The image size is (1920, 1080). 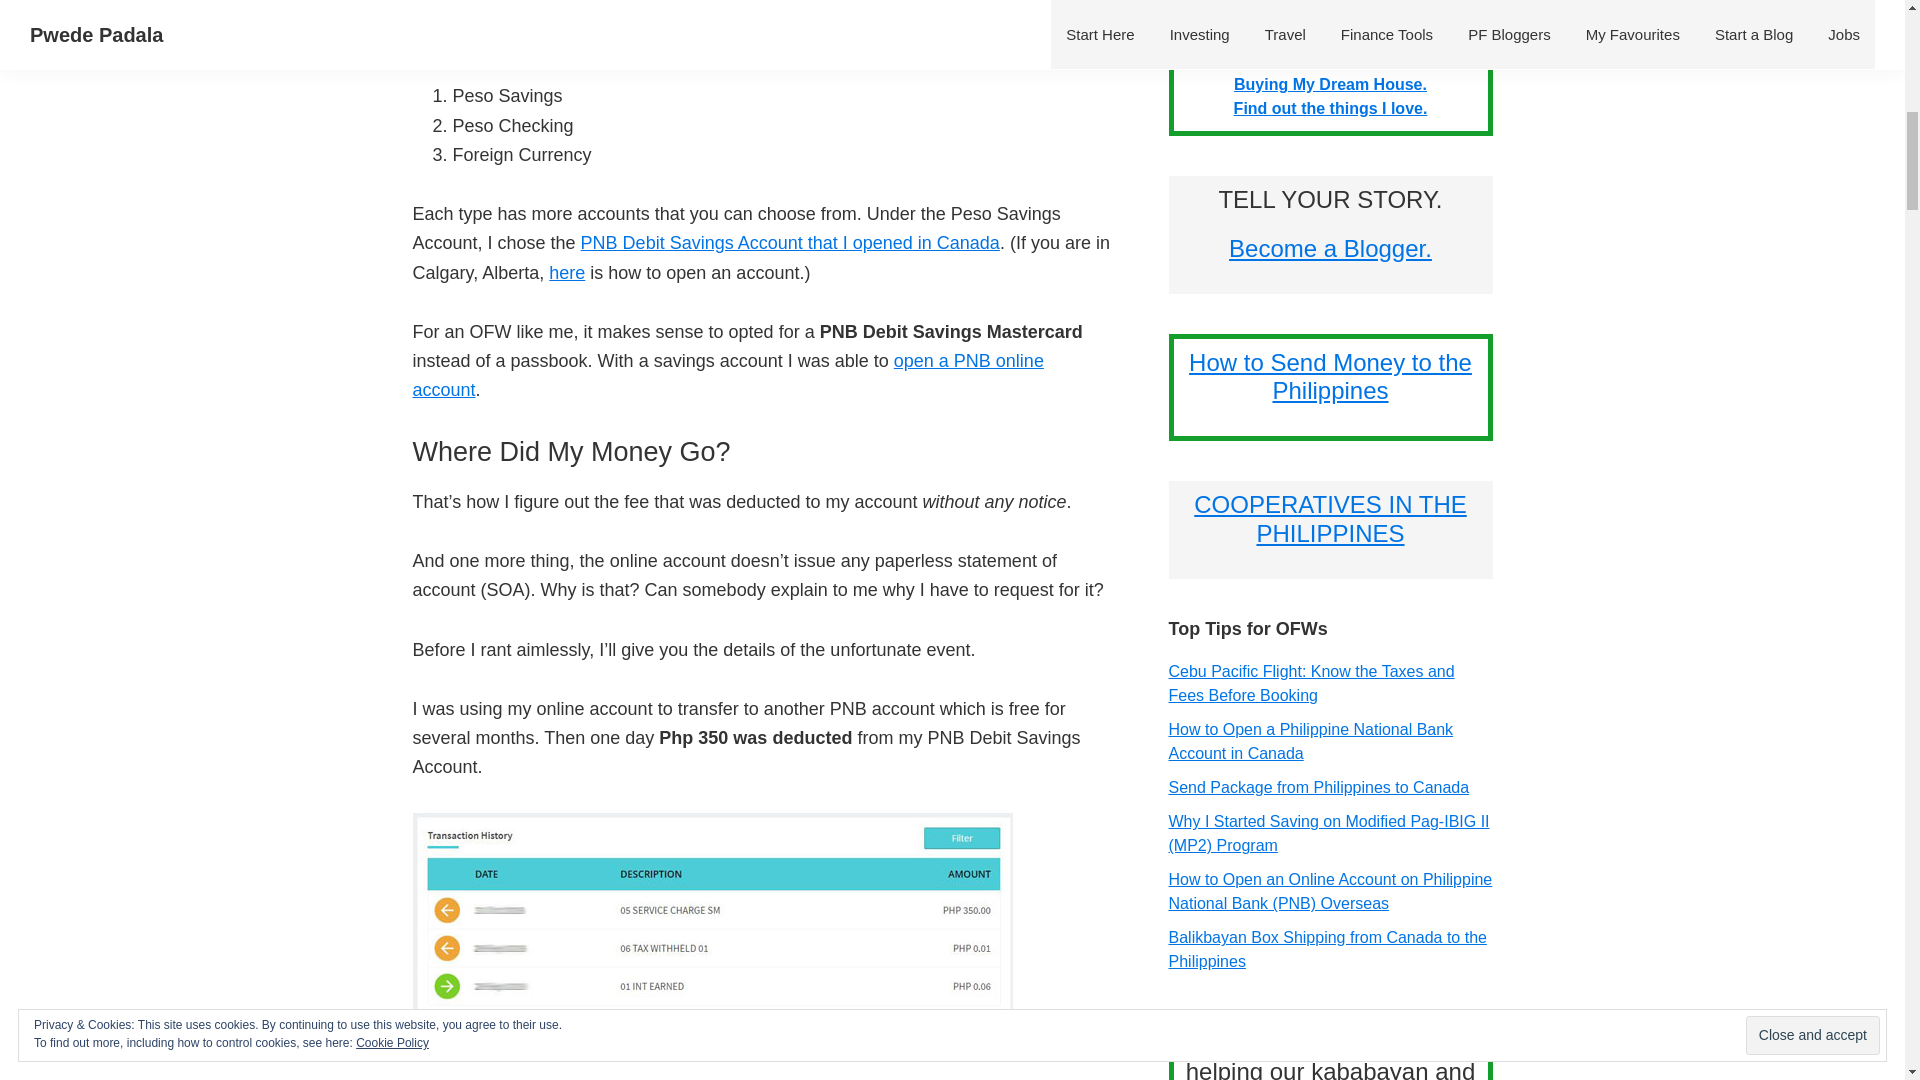 What do you see at coordinates (790, 242) in the screenshot?
I see `PNB Debit Savings Account that I opened in Canada` at bounding box center [790, 242].